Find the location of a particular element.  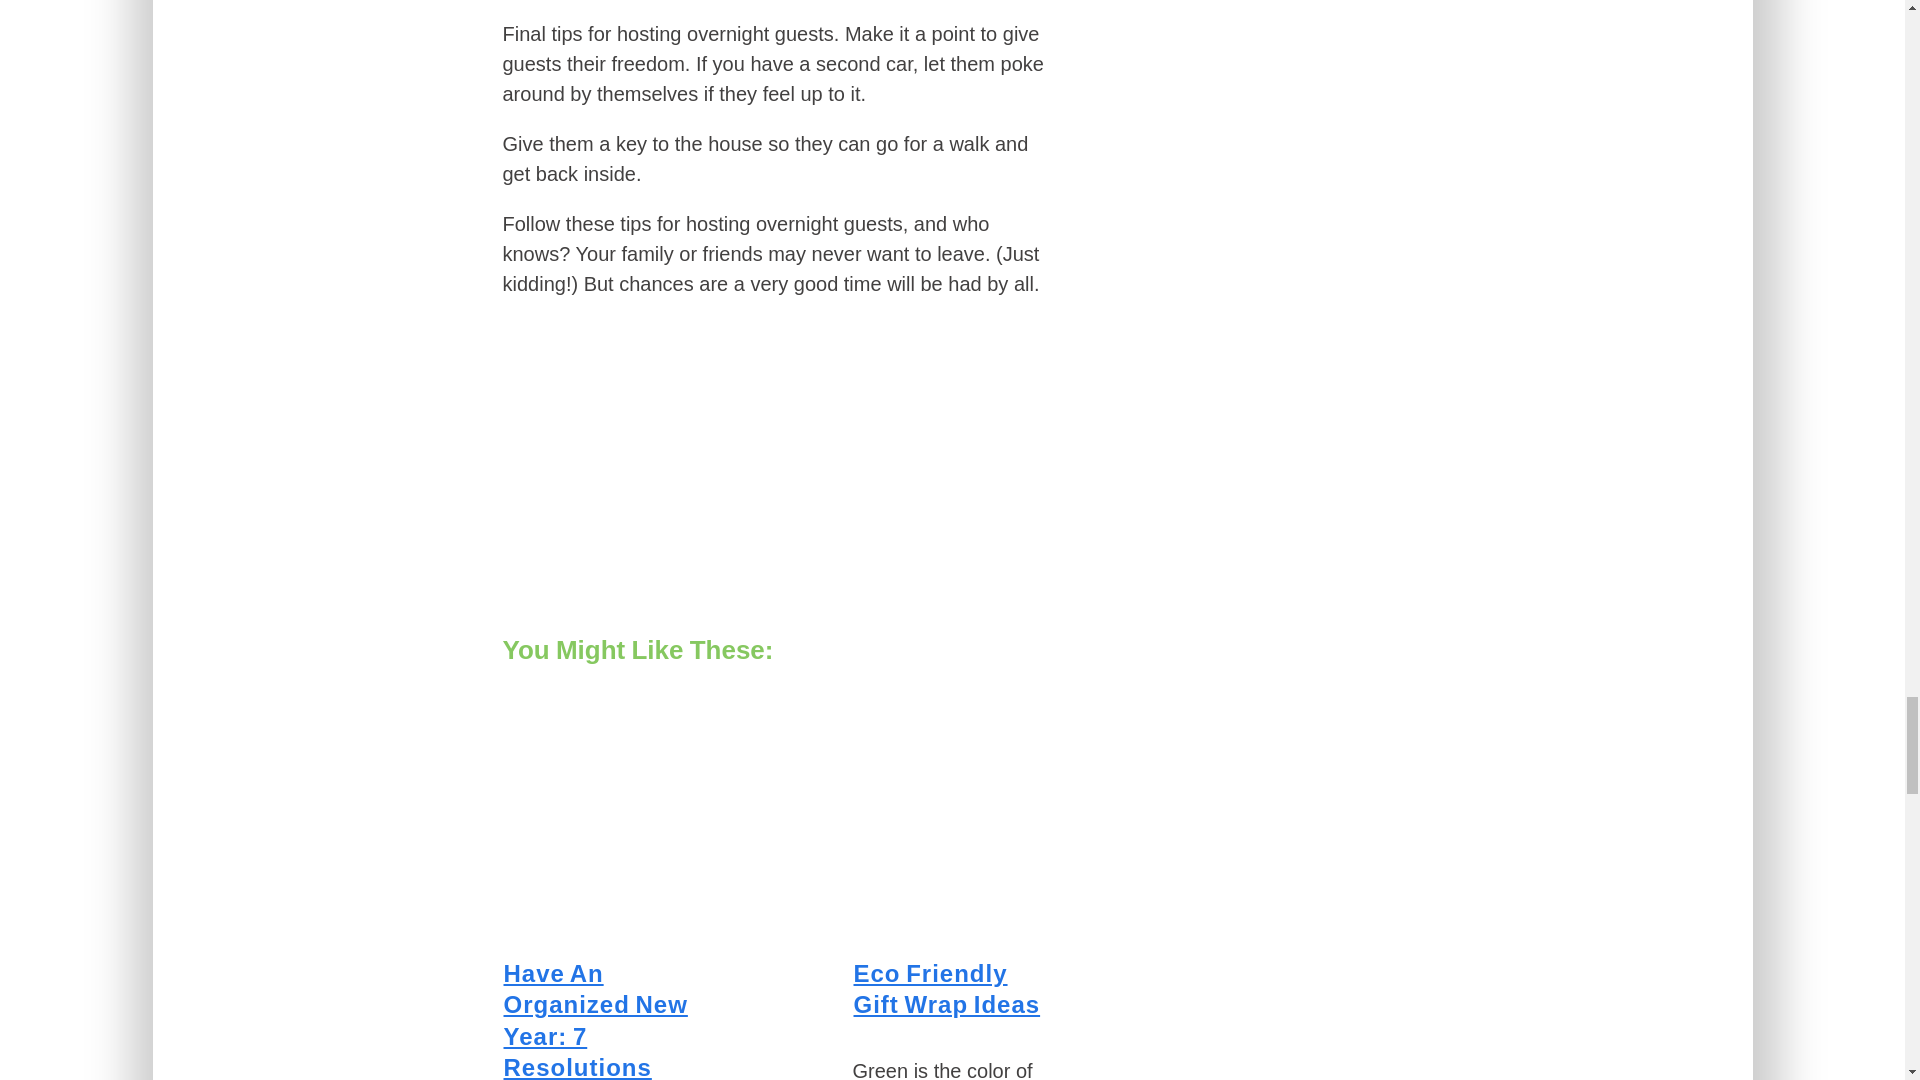

Eco Friendly Gift Wrap Ideas is located at coordinates (947, 989).